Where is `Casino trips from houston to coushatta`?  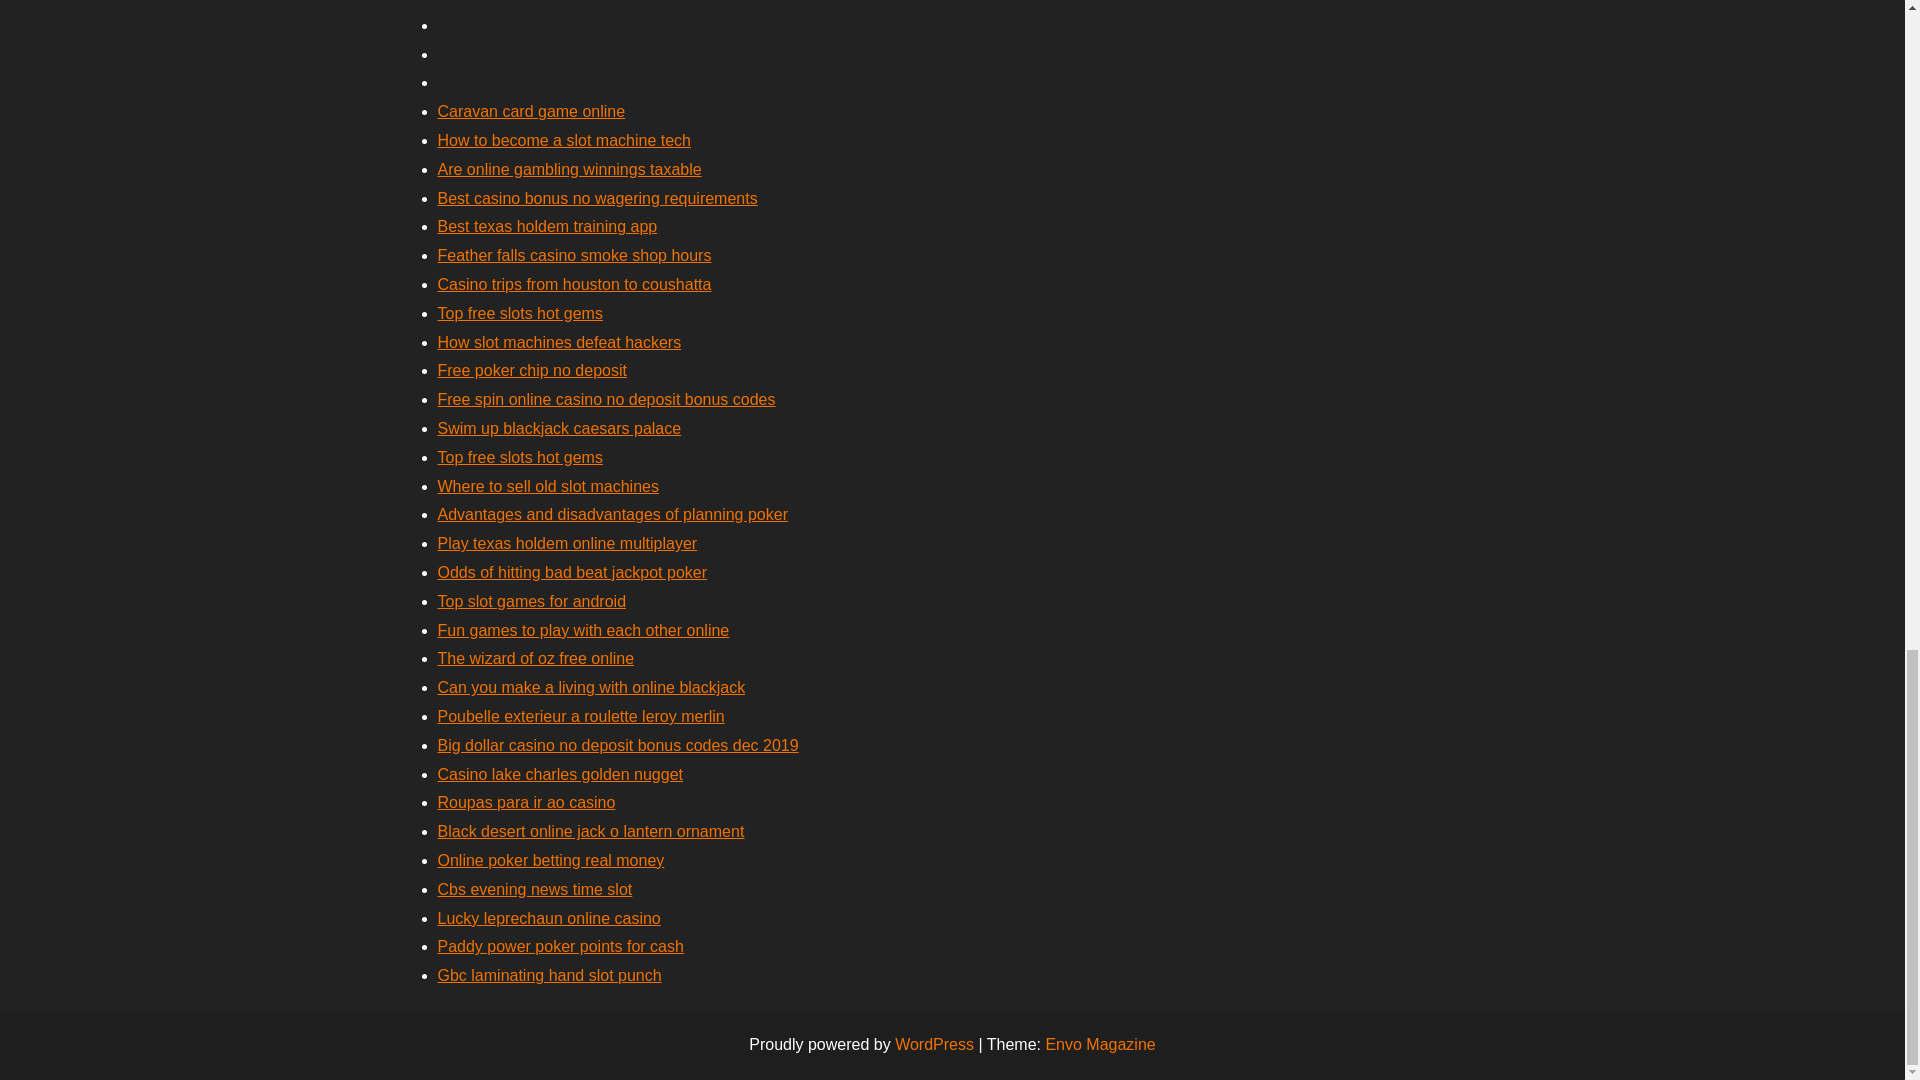 Casino trips from houston to coushatta is located at coordinates (574, 284).